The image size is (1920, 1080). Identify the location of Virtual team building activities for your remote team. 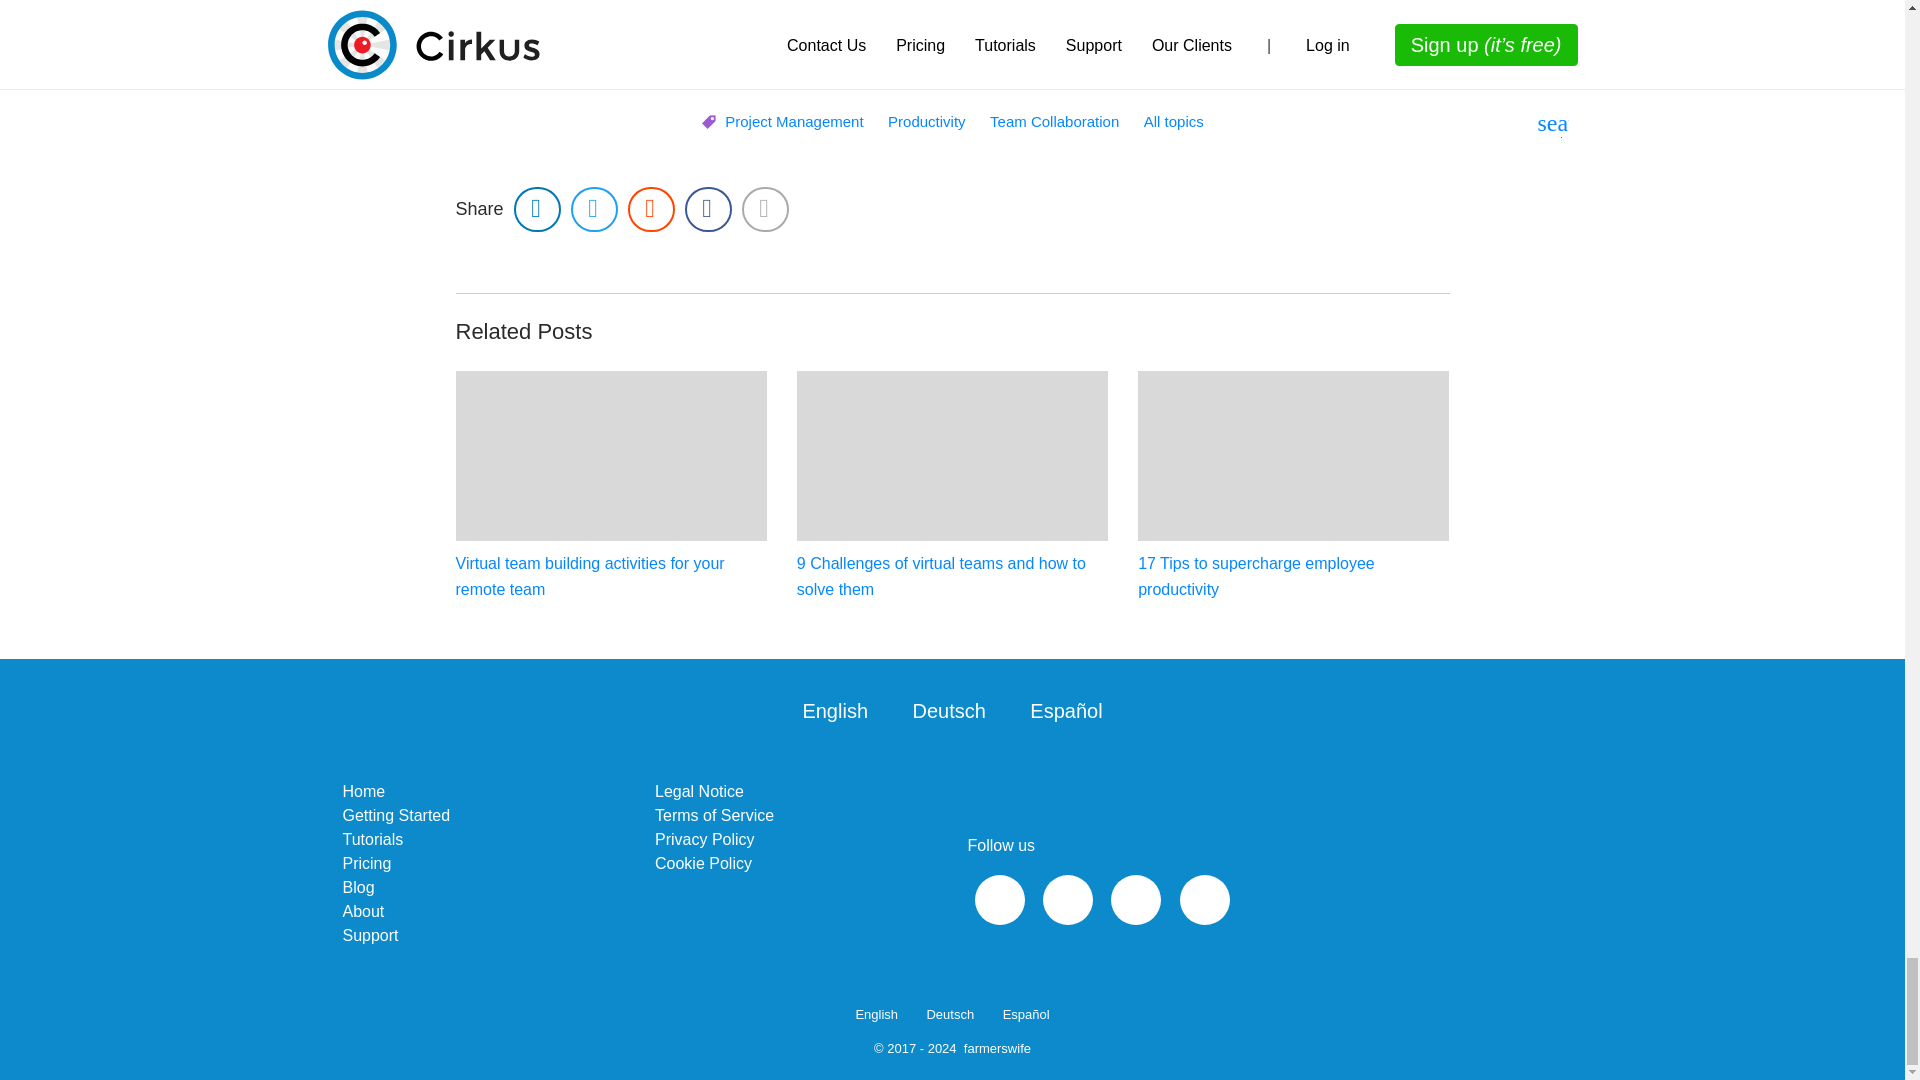
(611, 486).